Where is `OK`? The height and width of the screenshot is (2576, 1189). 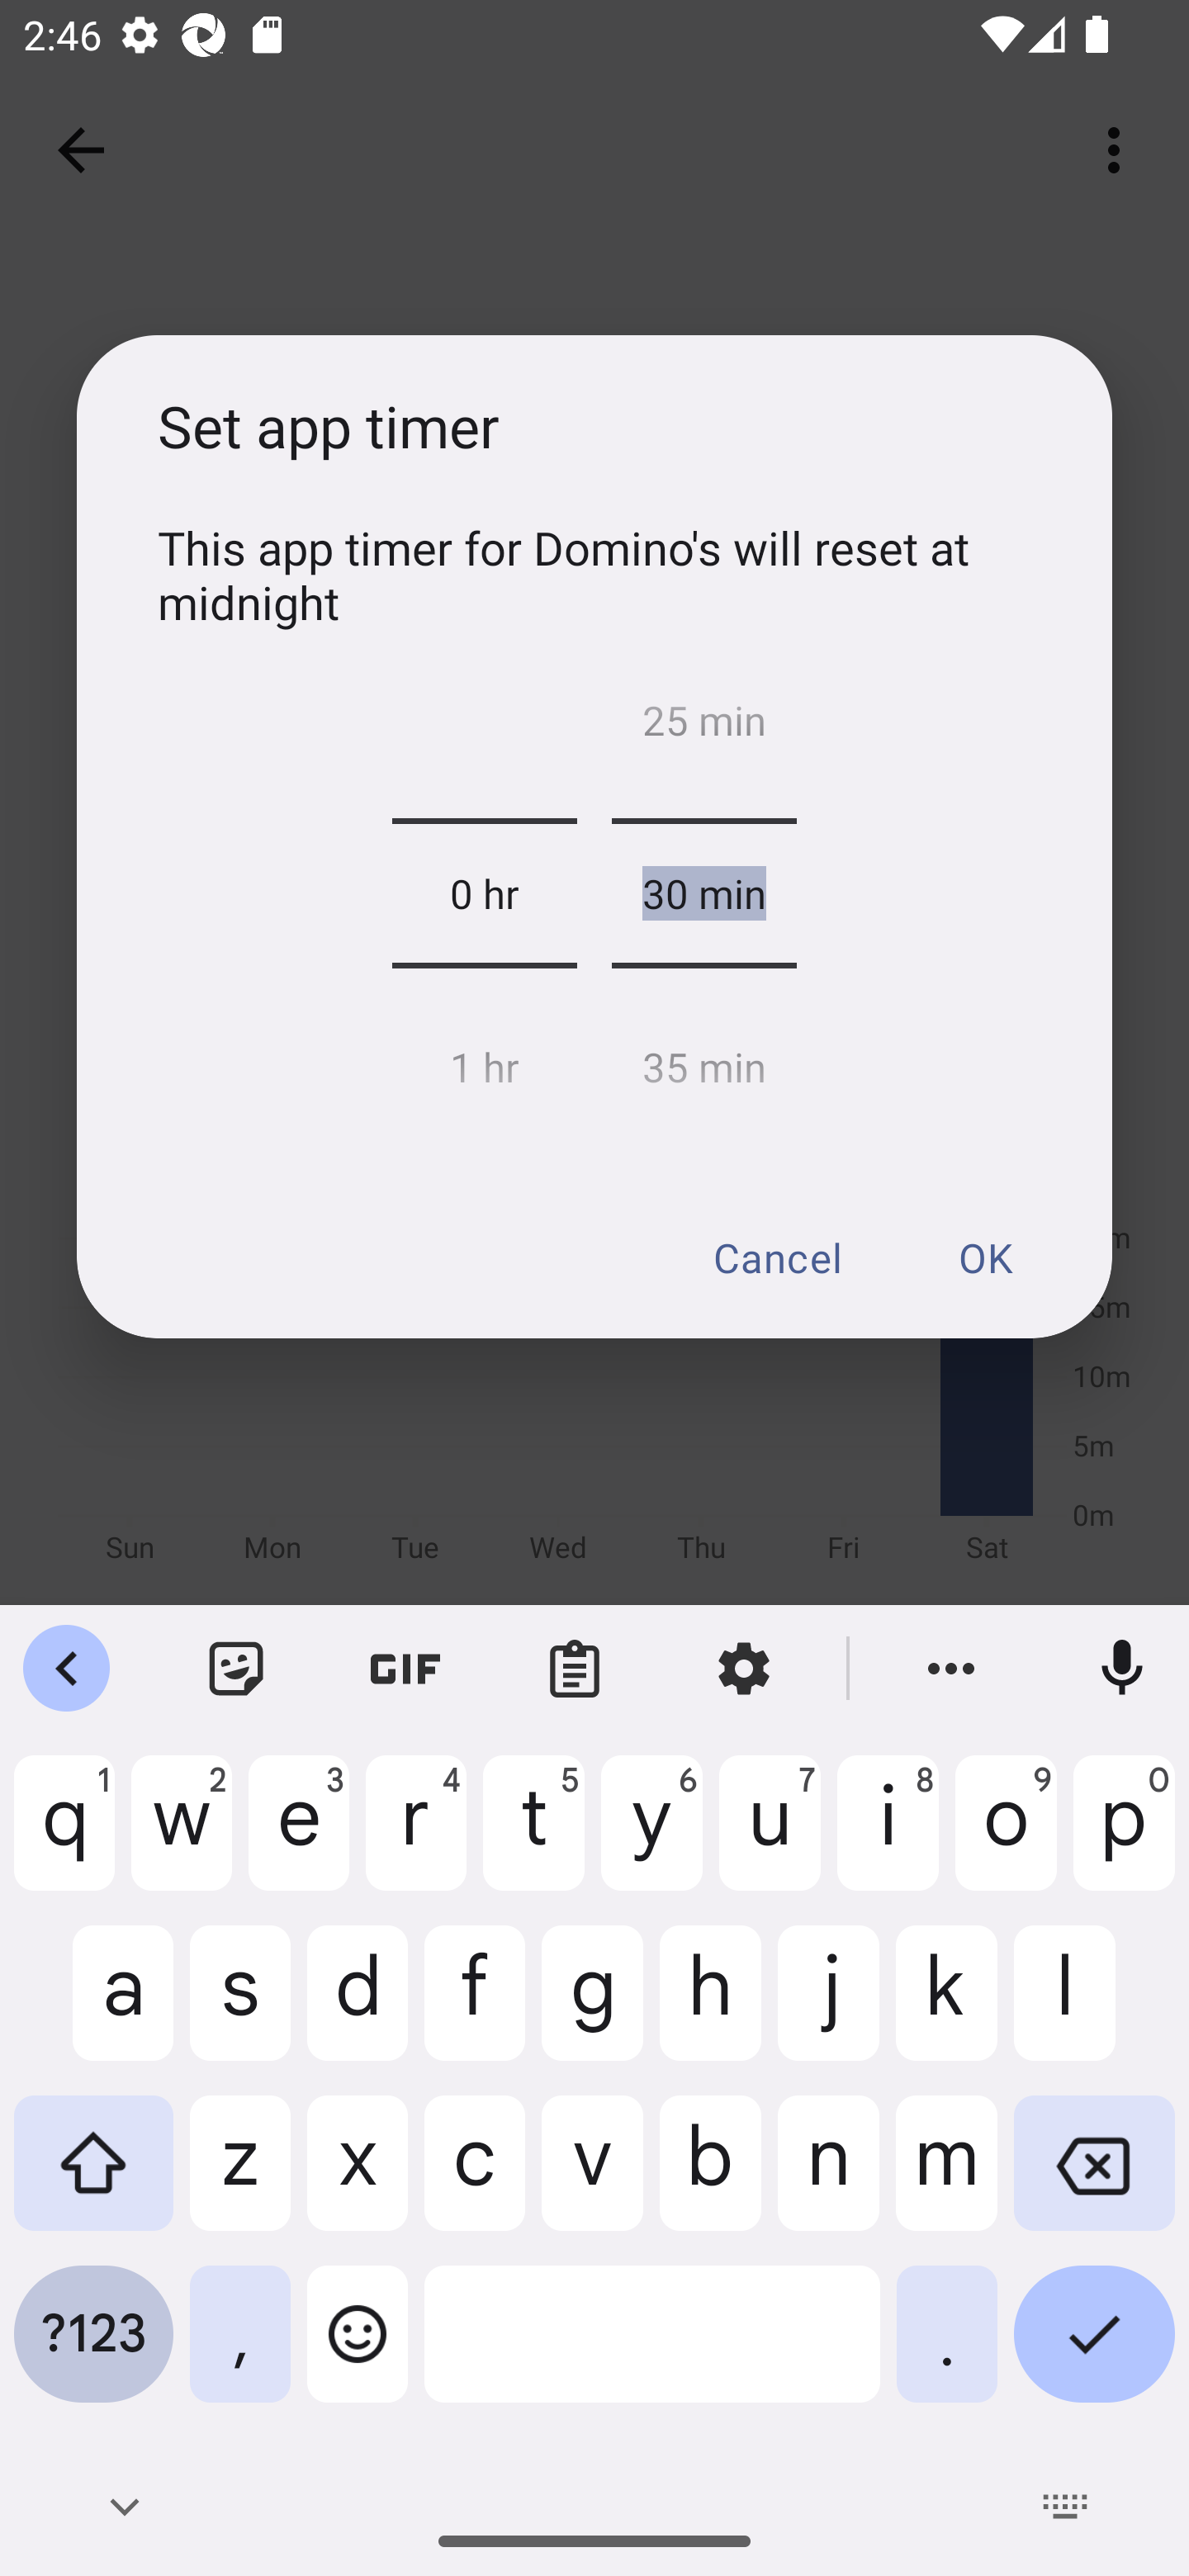 OK is located at coordinates (984, 1257).